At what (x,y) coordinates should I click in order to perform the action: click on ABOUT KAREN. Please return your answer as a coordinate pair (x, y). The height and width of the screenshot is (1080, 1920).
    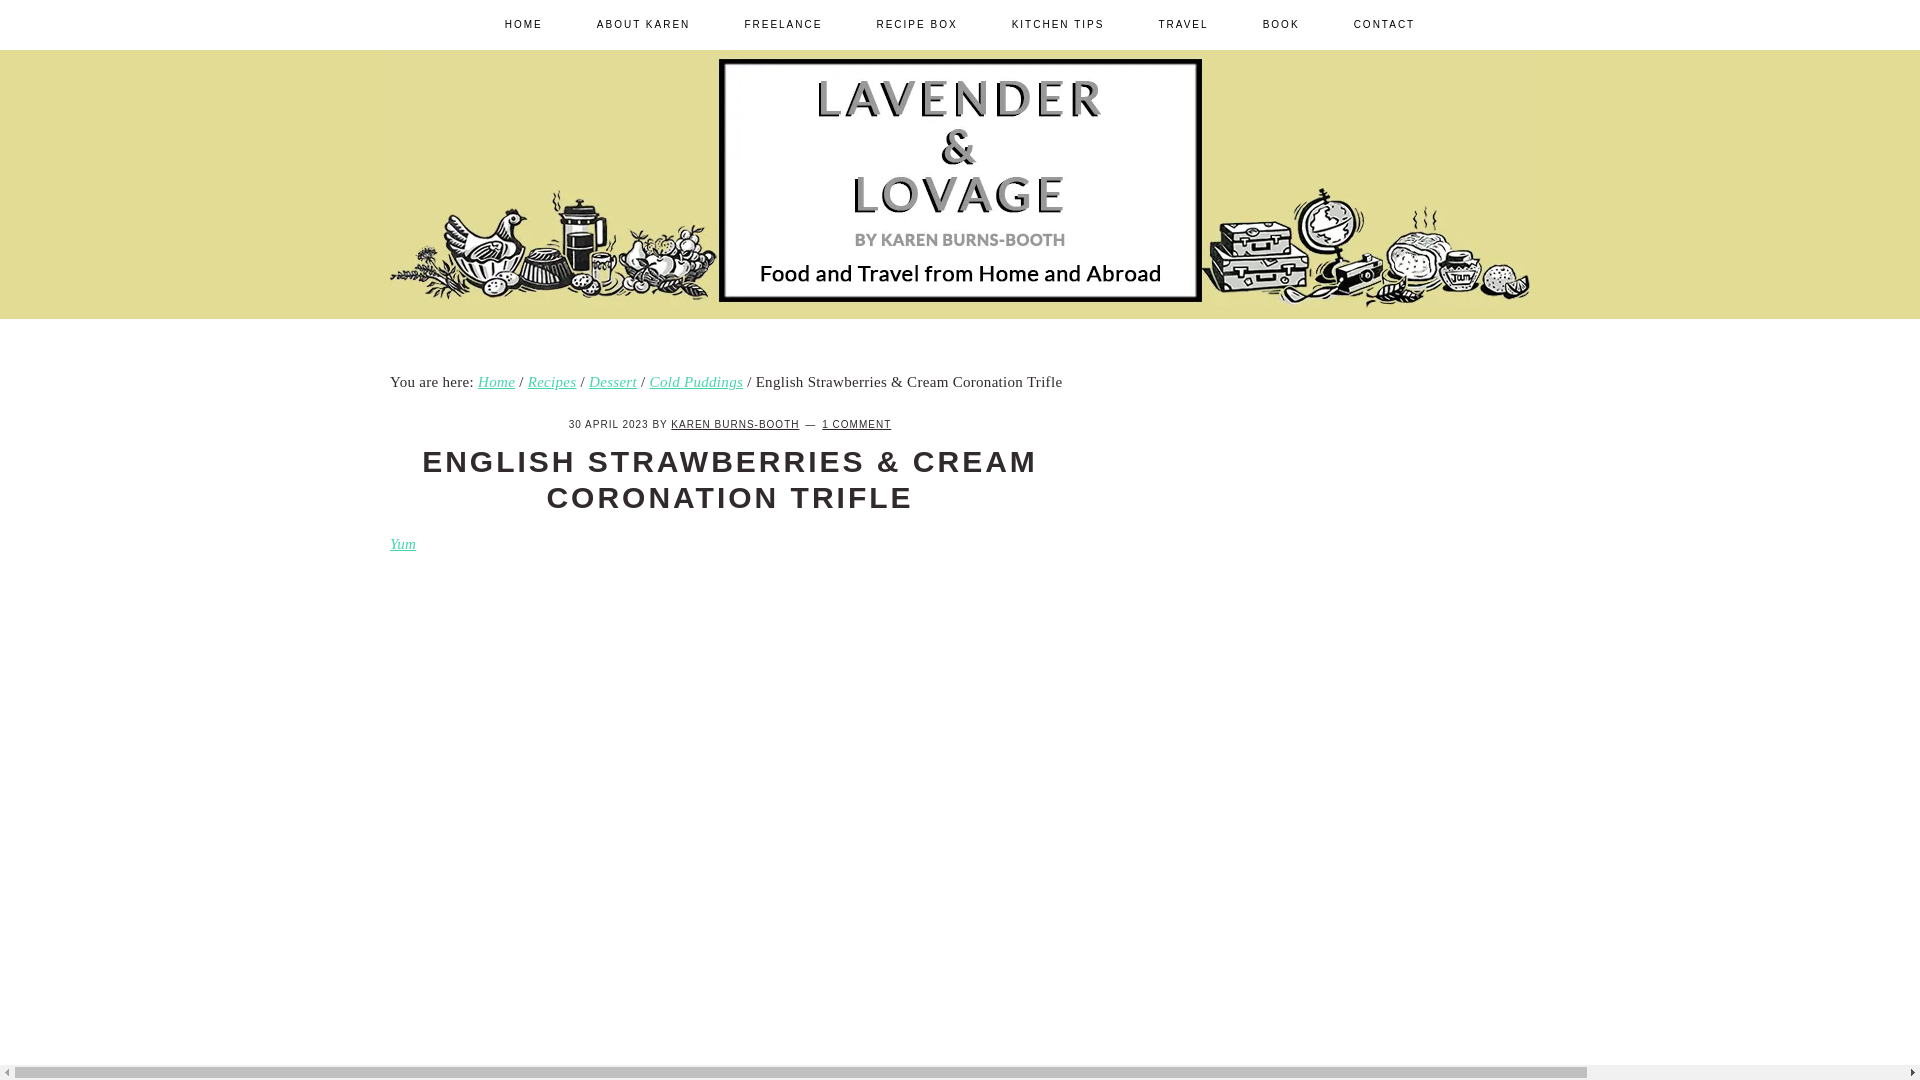
    Looking at the image, I should click on (644, 24).